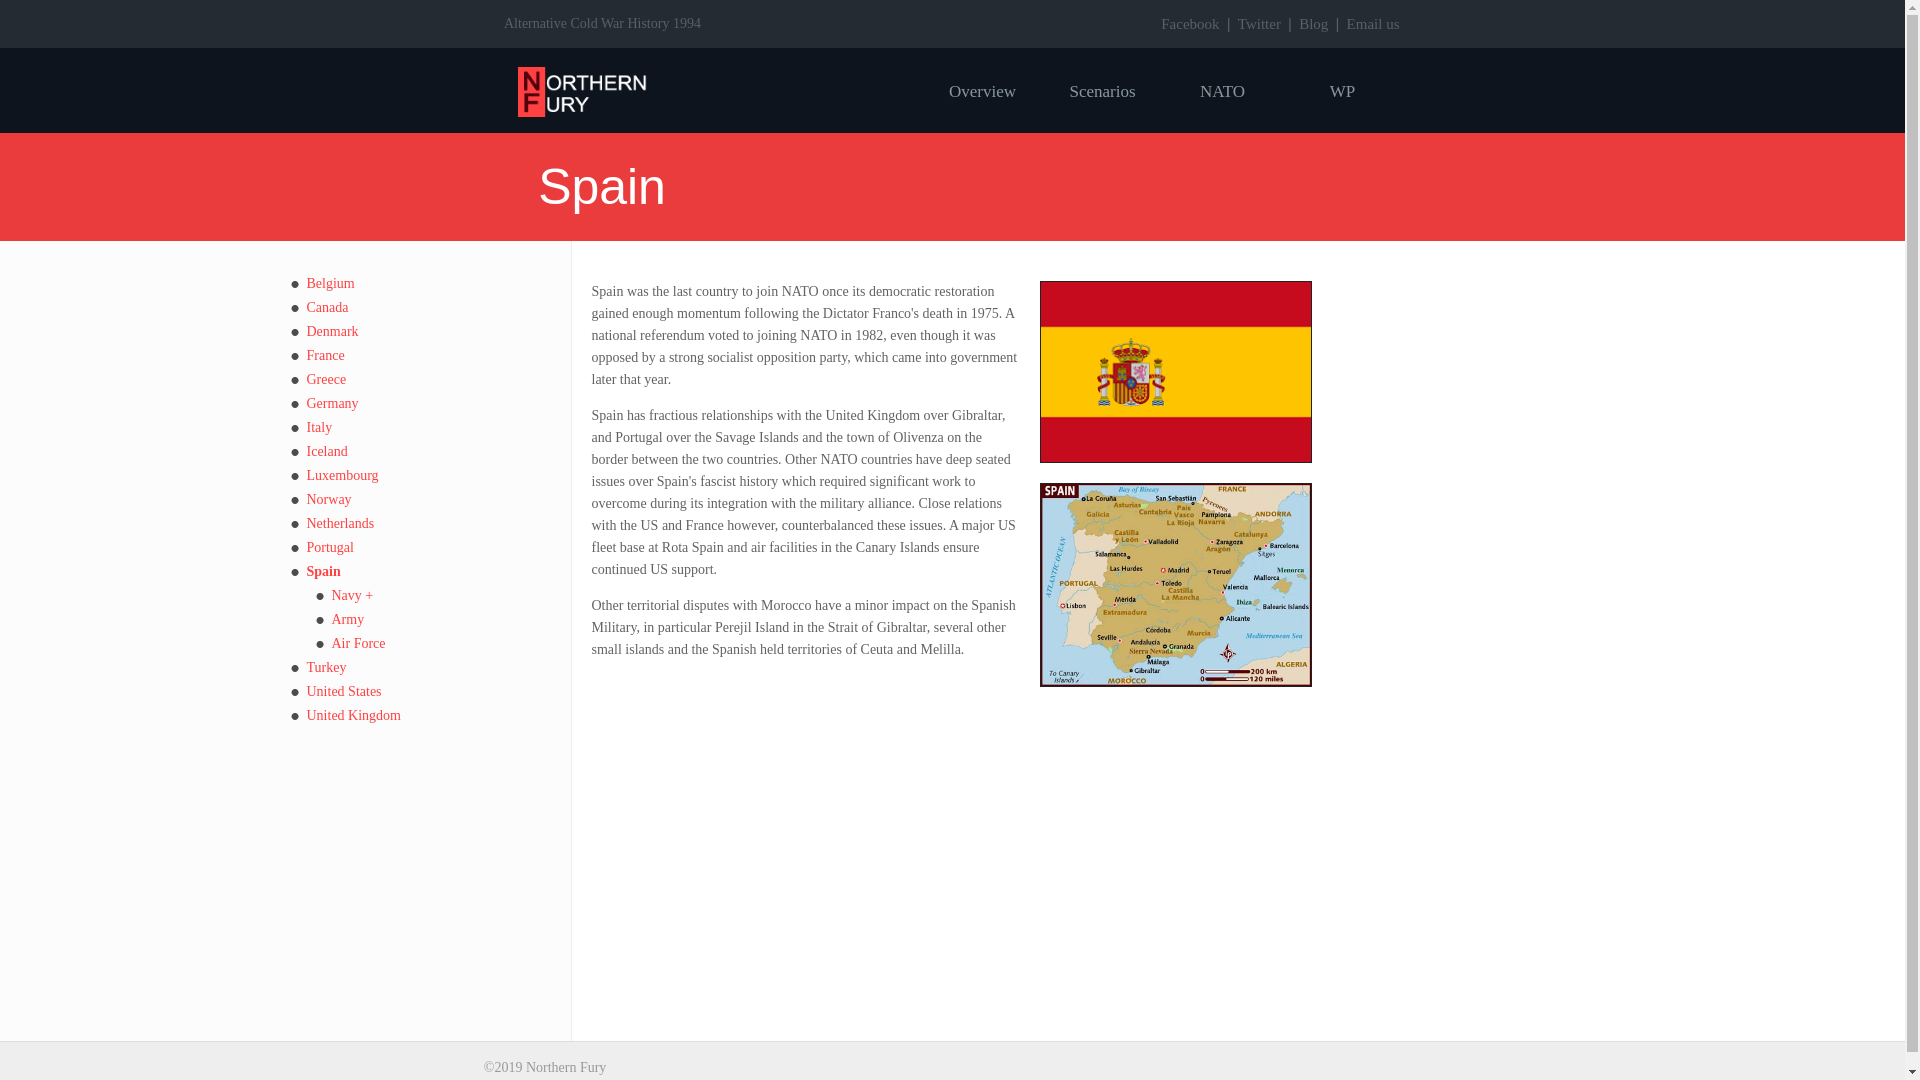 Image resolution: width=1920 pixels, height=1080 pixels. Describe the element at coordinates (982, 91) in the screenshot. I see `Overview` at that location.